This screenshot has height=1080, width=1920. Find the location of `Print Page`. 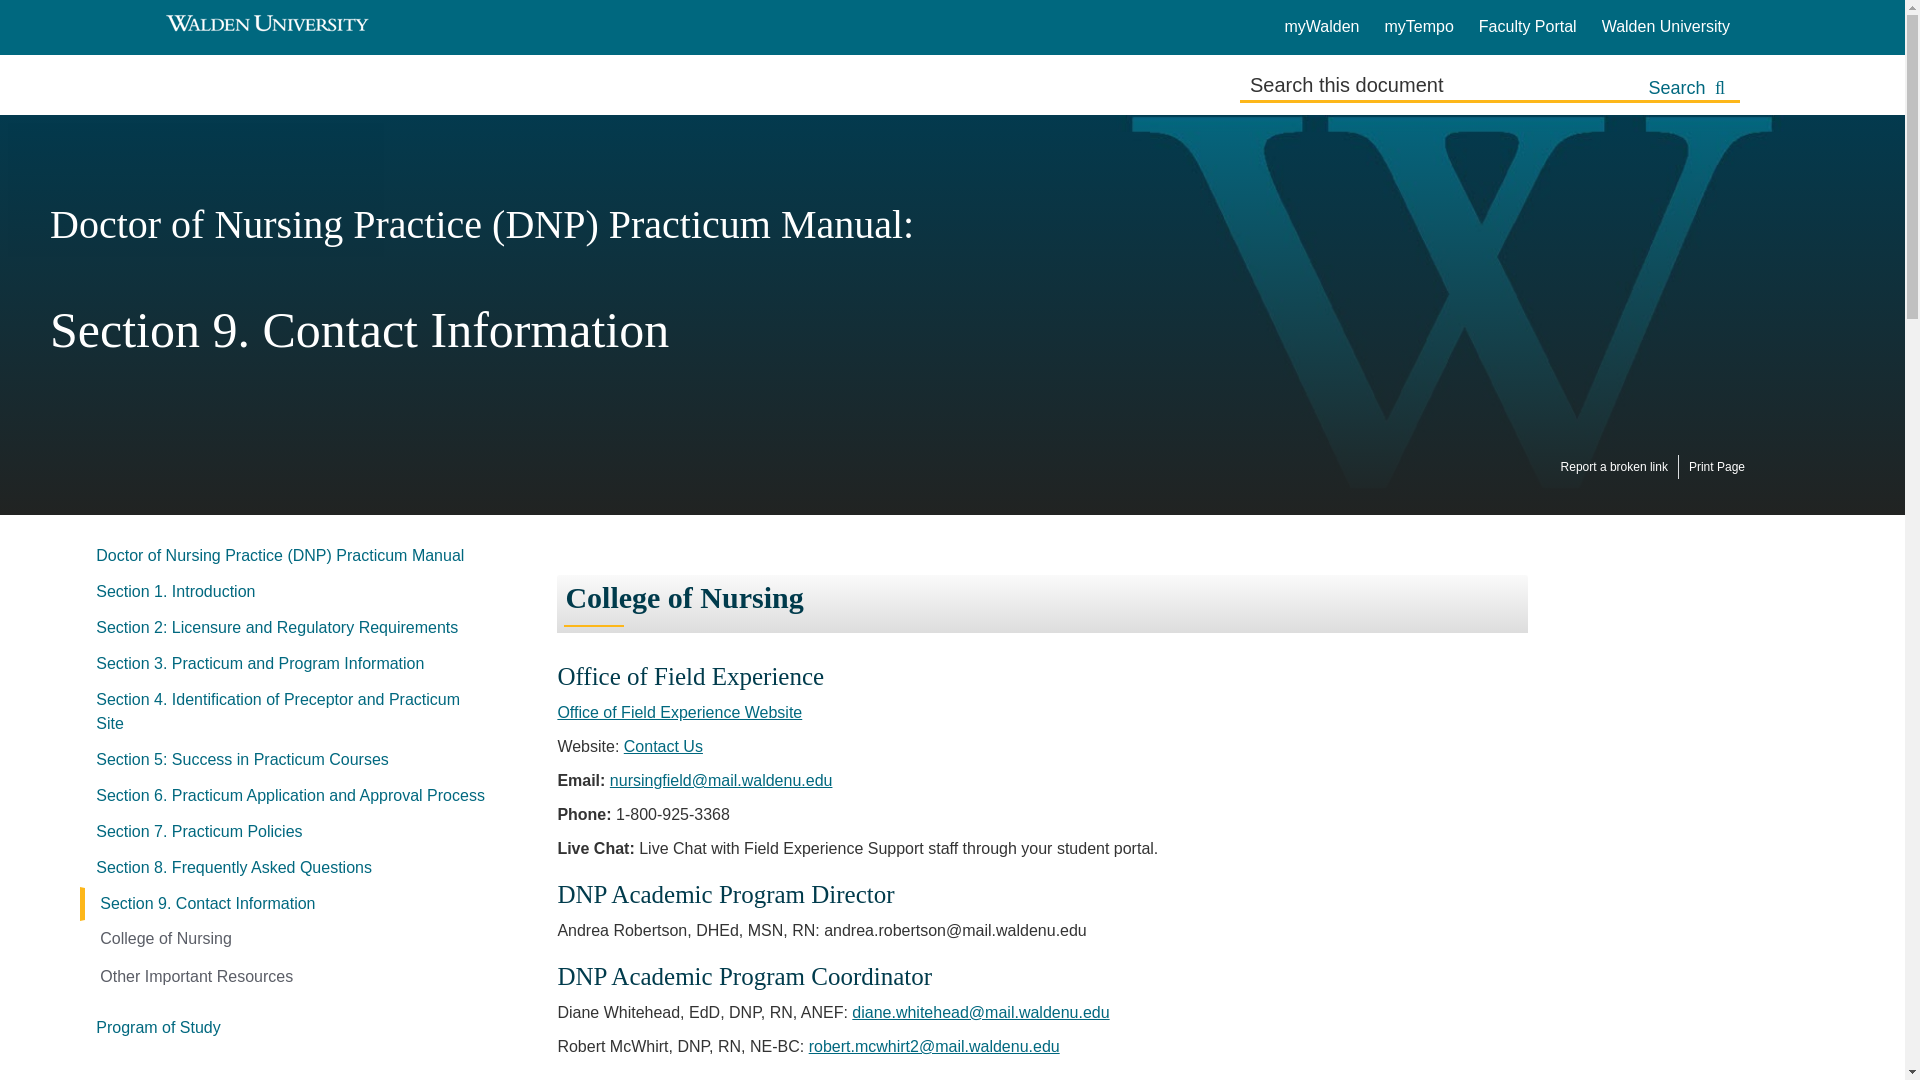

Print Page is located at coordinates (1716, 466).